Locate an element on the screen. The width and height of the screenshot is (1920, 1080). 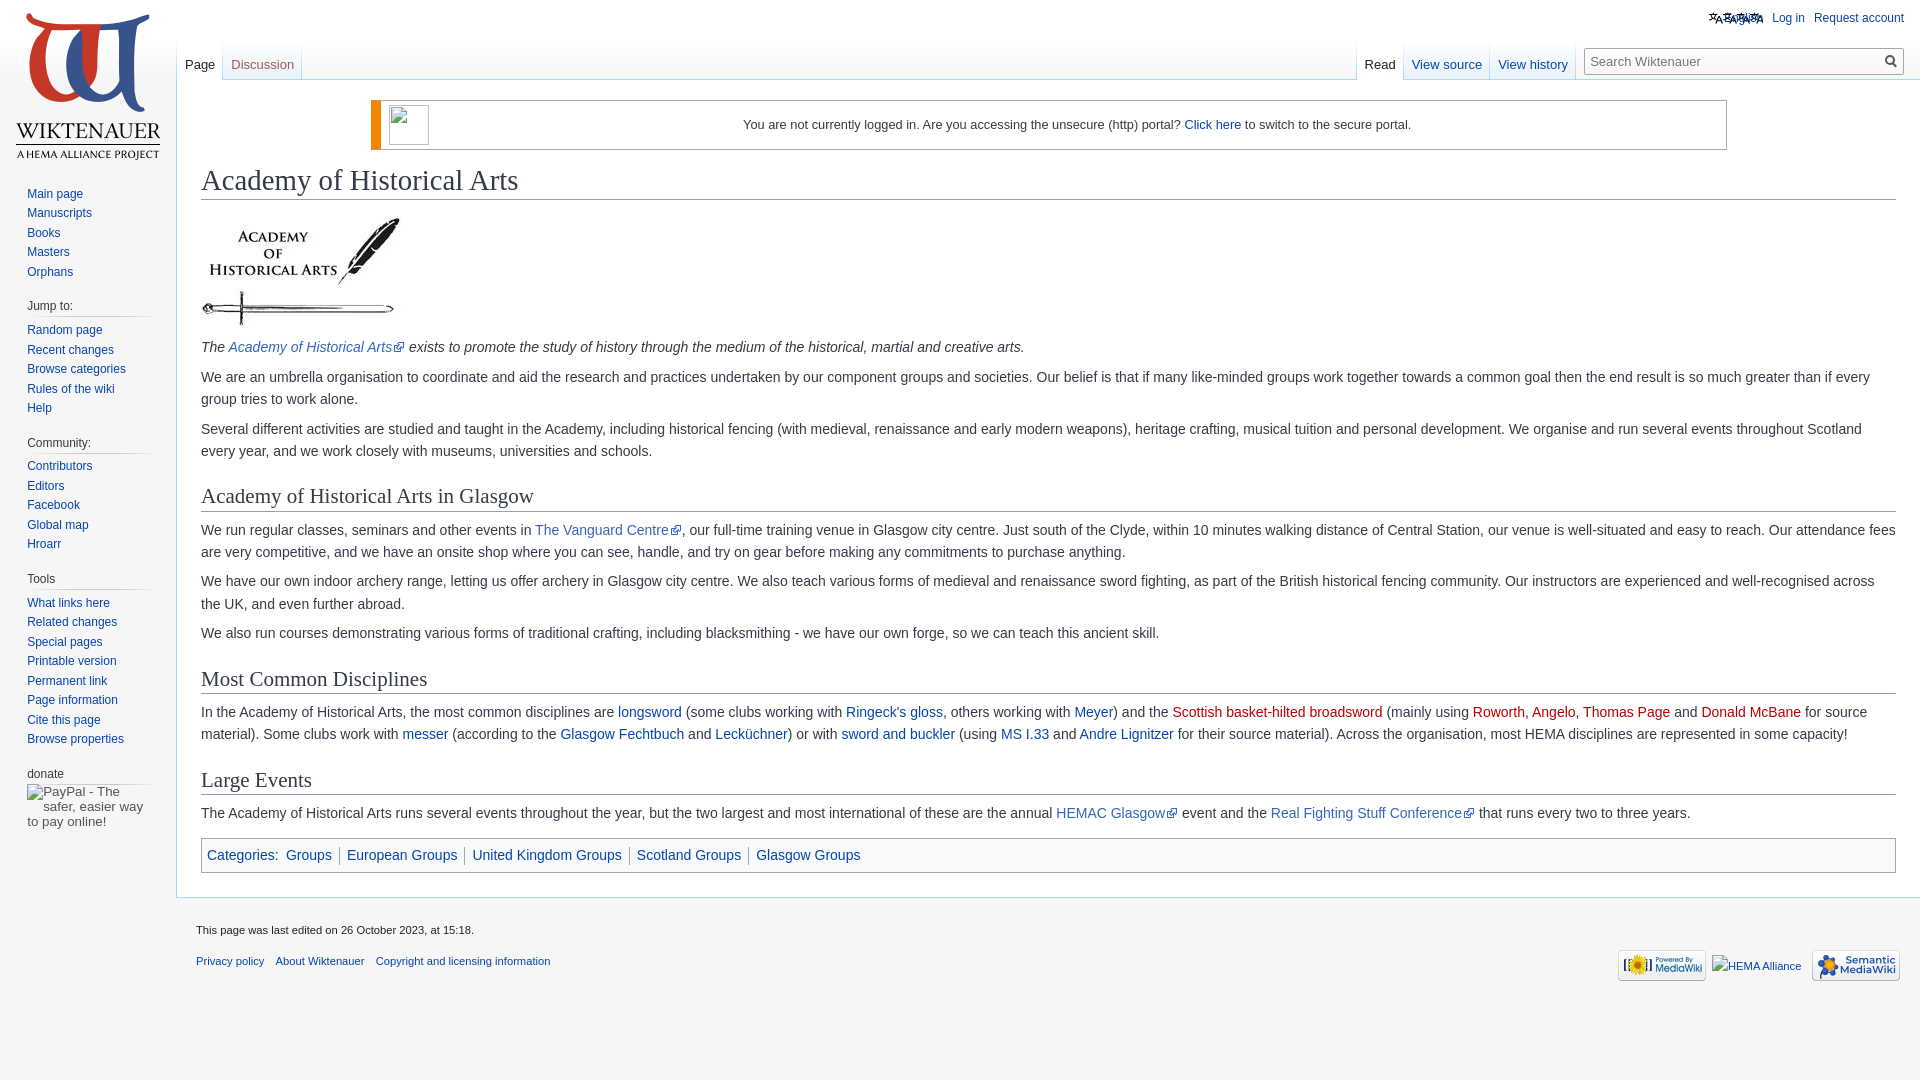
Scottish basket-hilted broadsword is located at coordinates (1276, 712).